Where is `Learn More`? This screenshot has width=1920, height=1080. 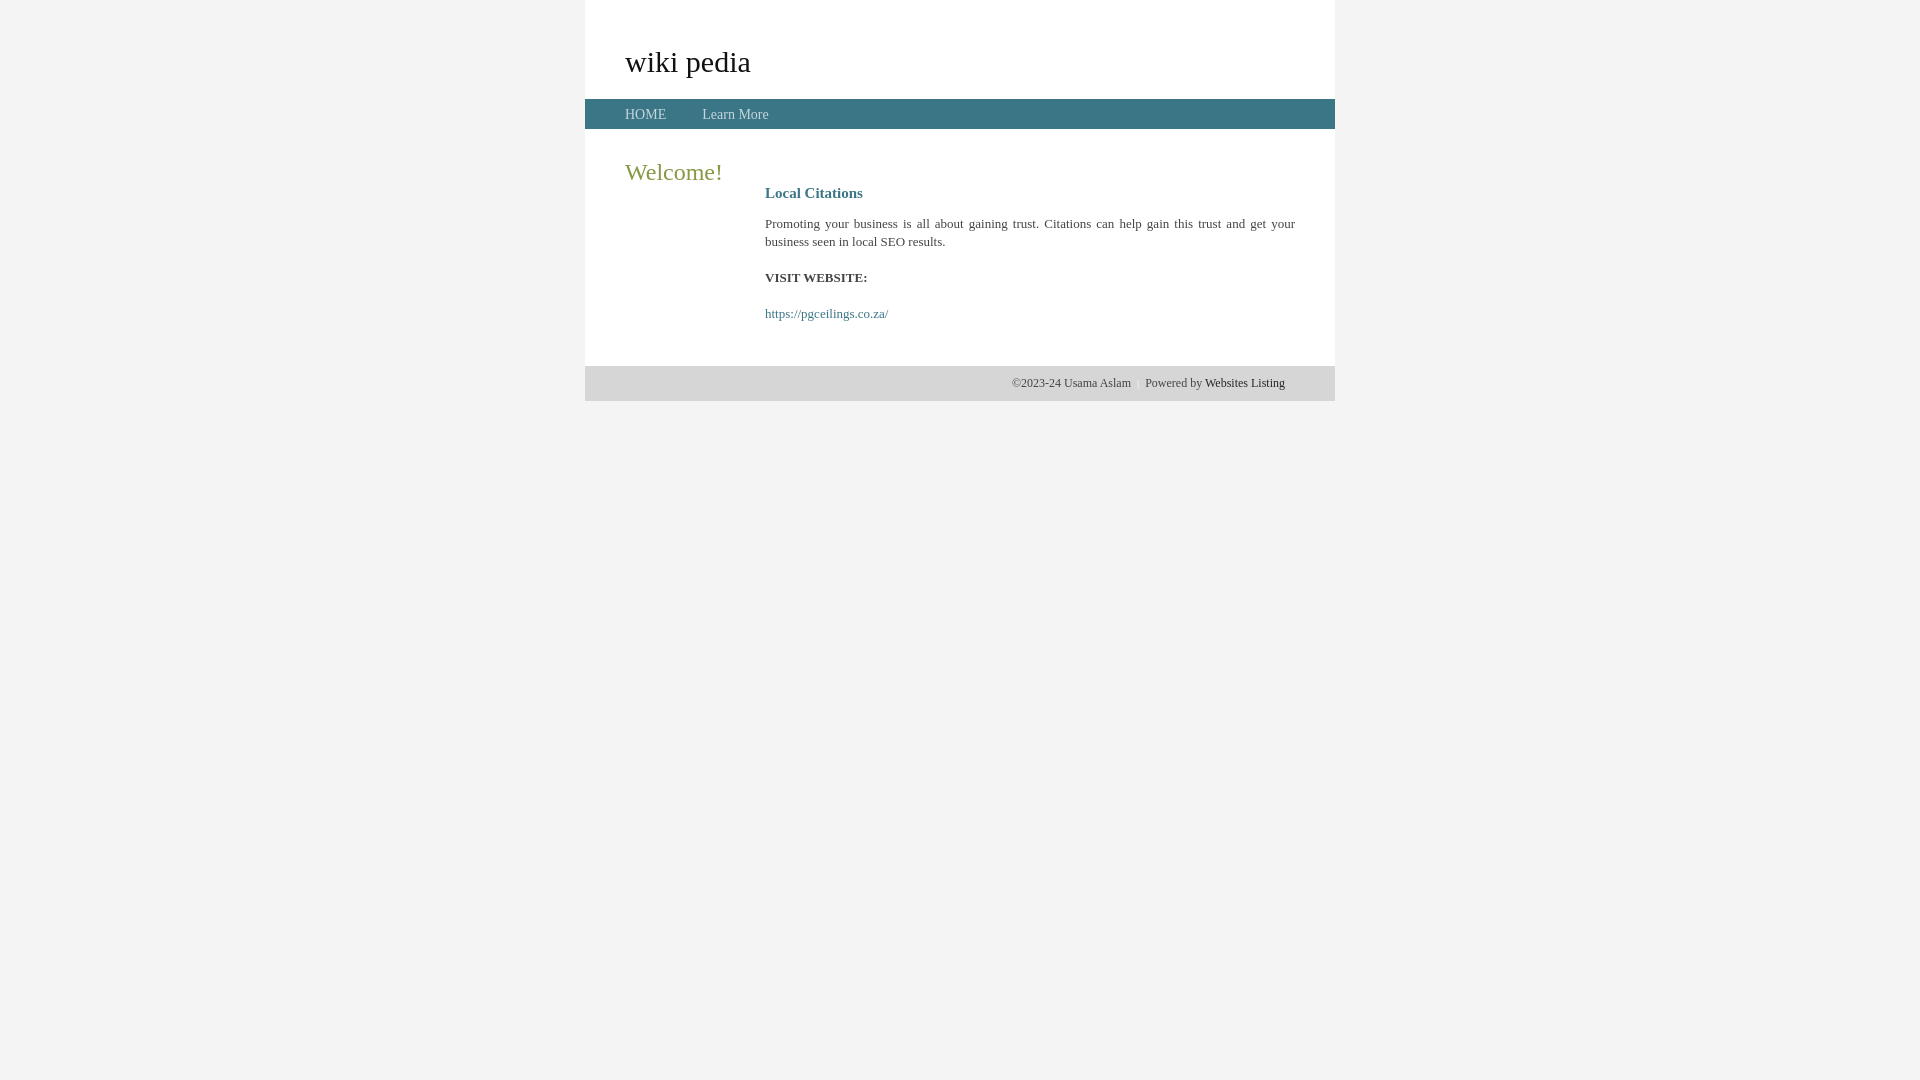 Learn More is located at coordinates (735, 114).